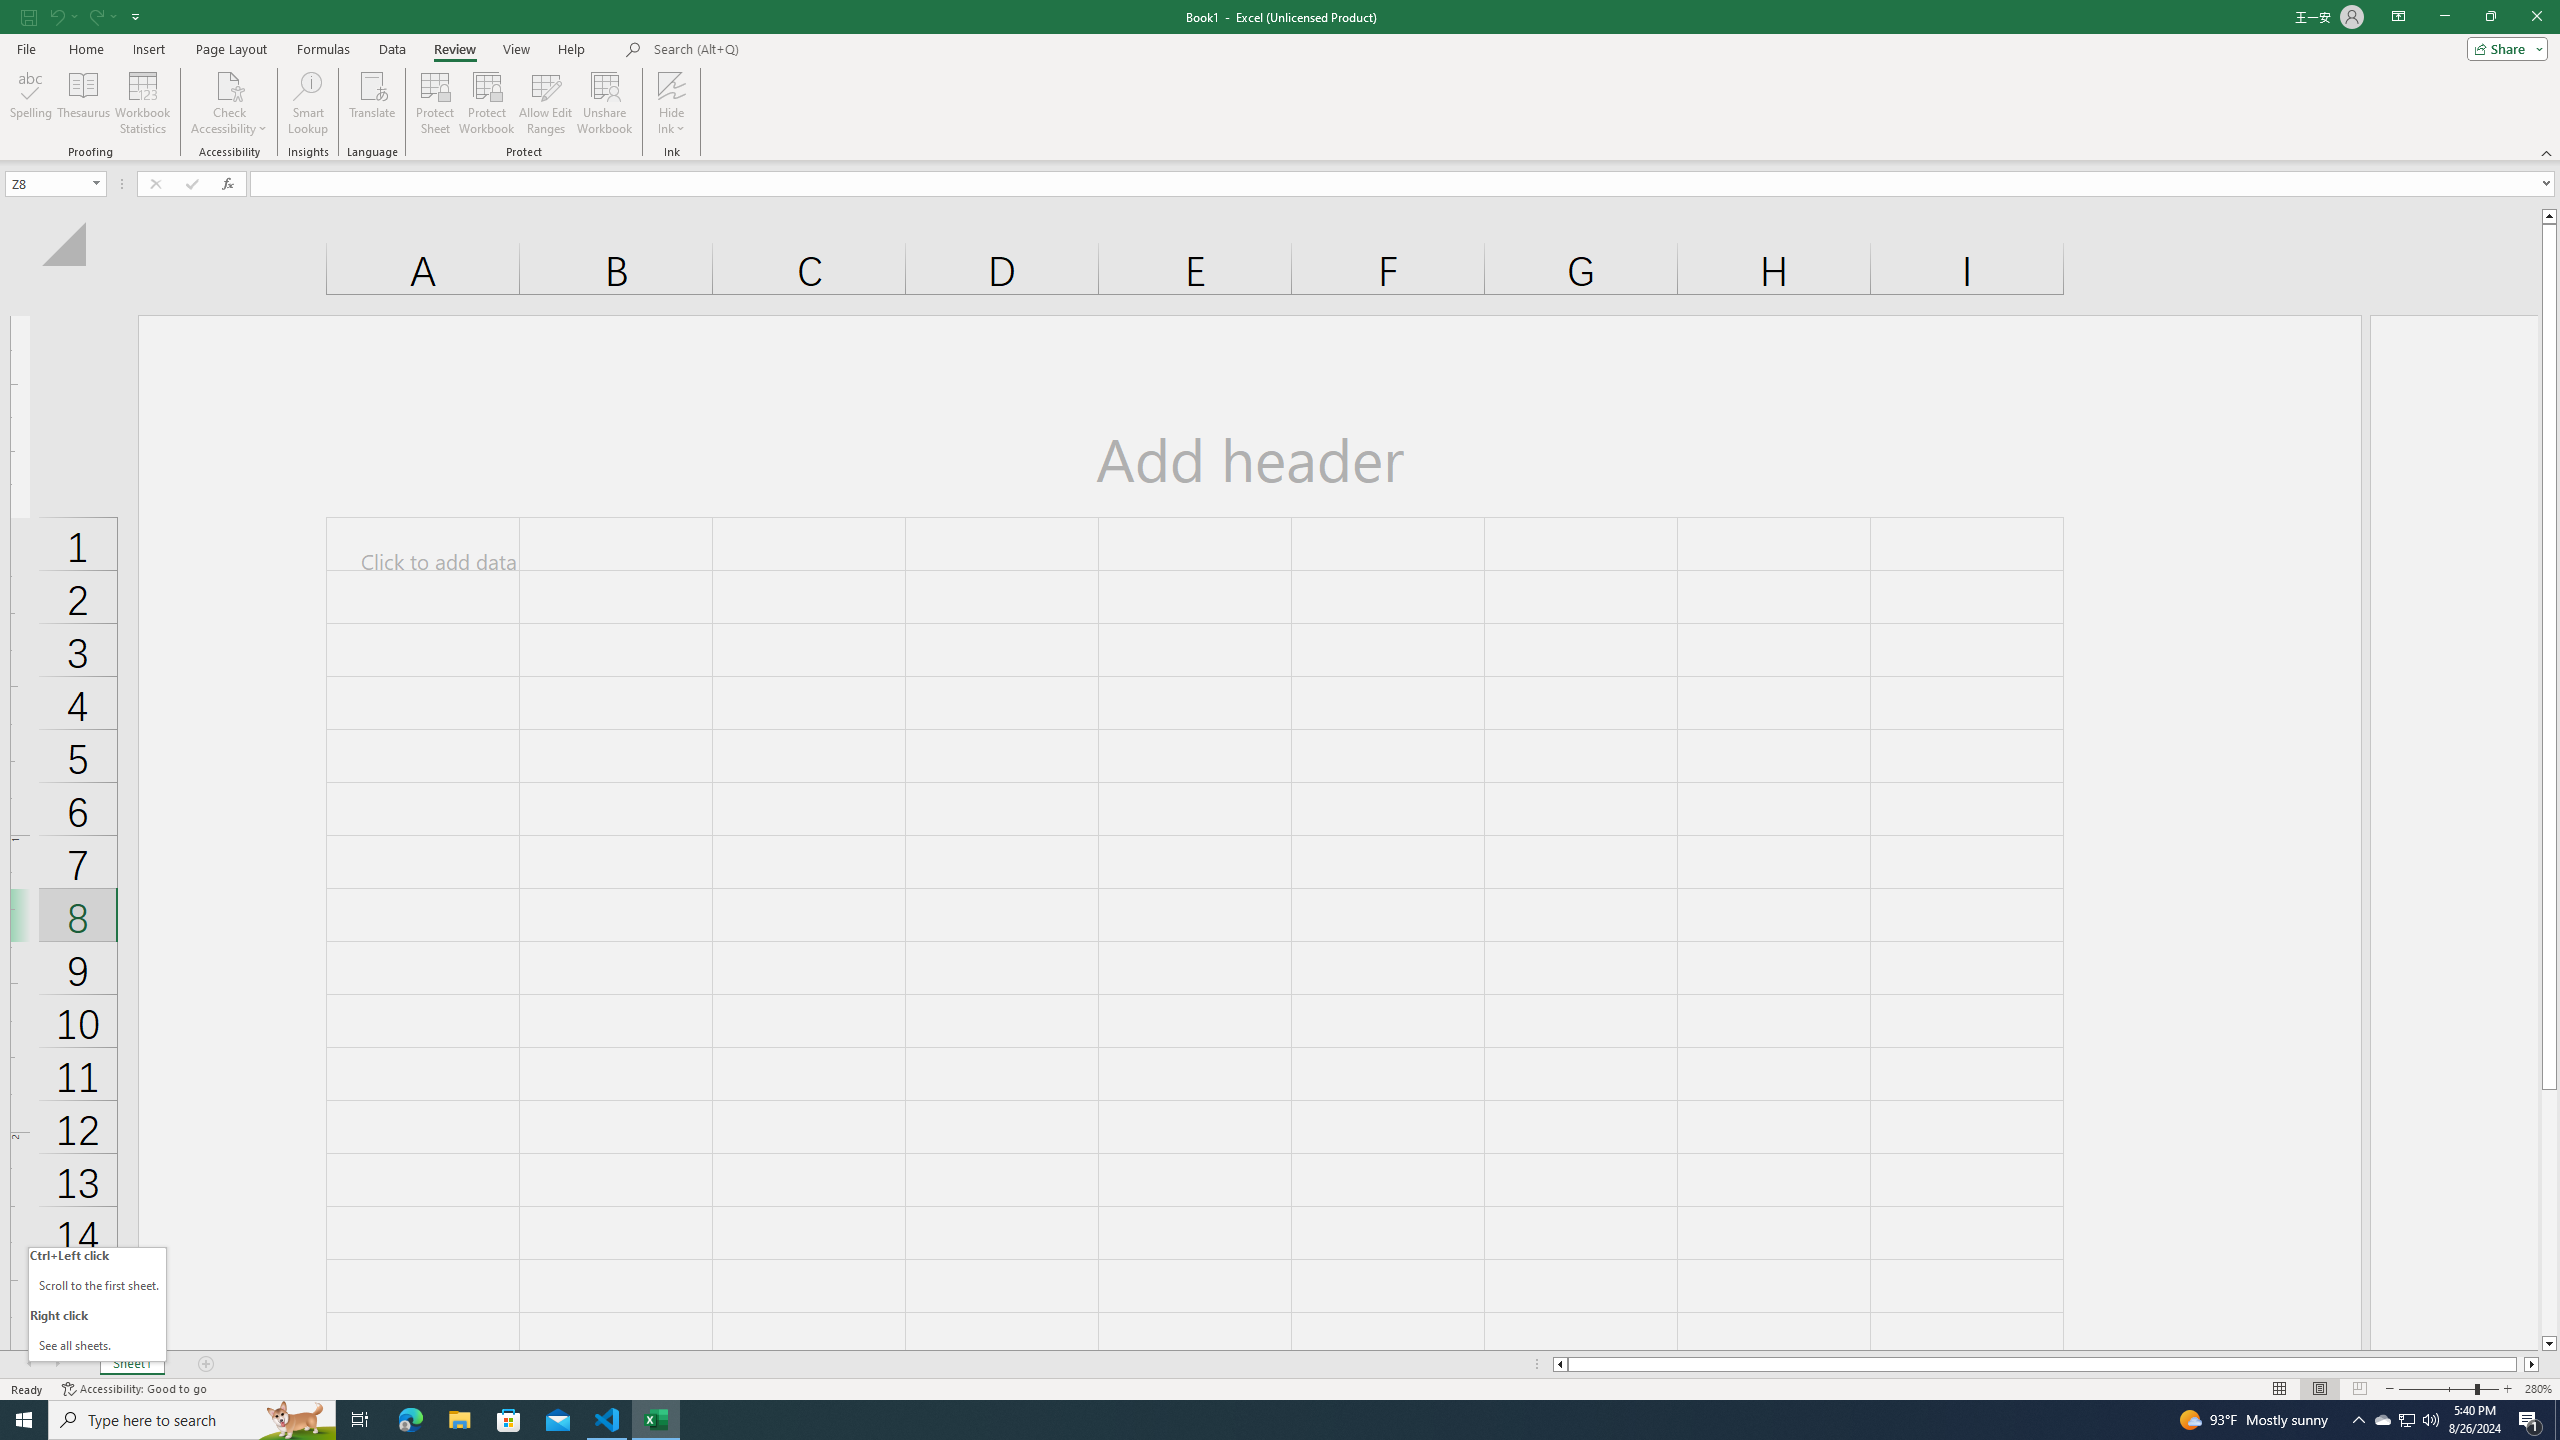 Image resolution: width=2560 pixels, height=1440 pixels. What do you see at coordinates (2444, 17) in the screenshot?
I see `Minimize` at bounding box center [2444, 17].